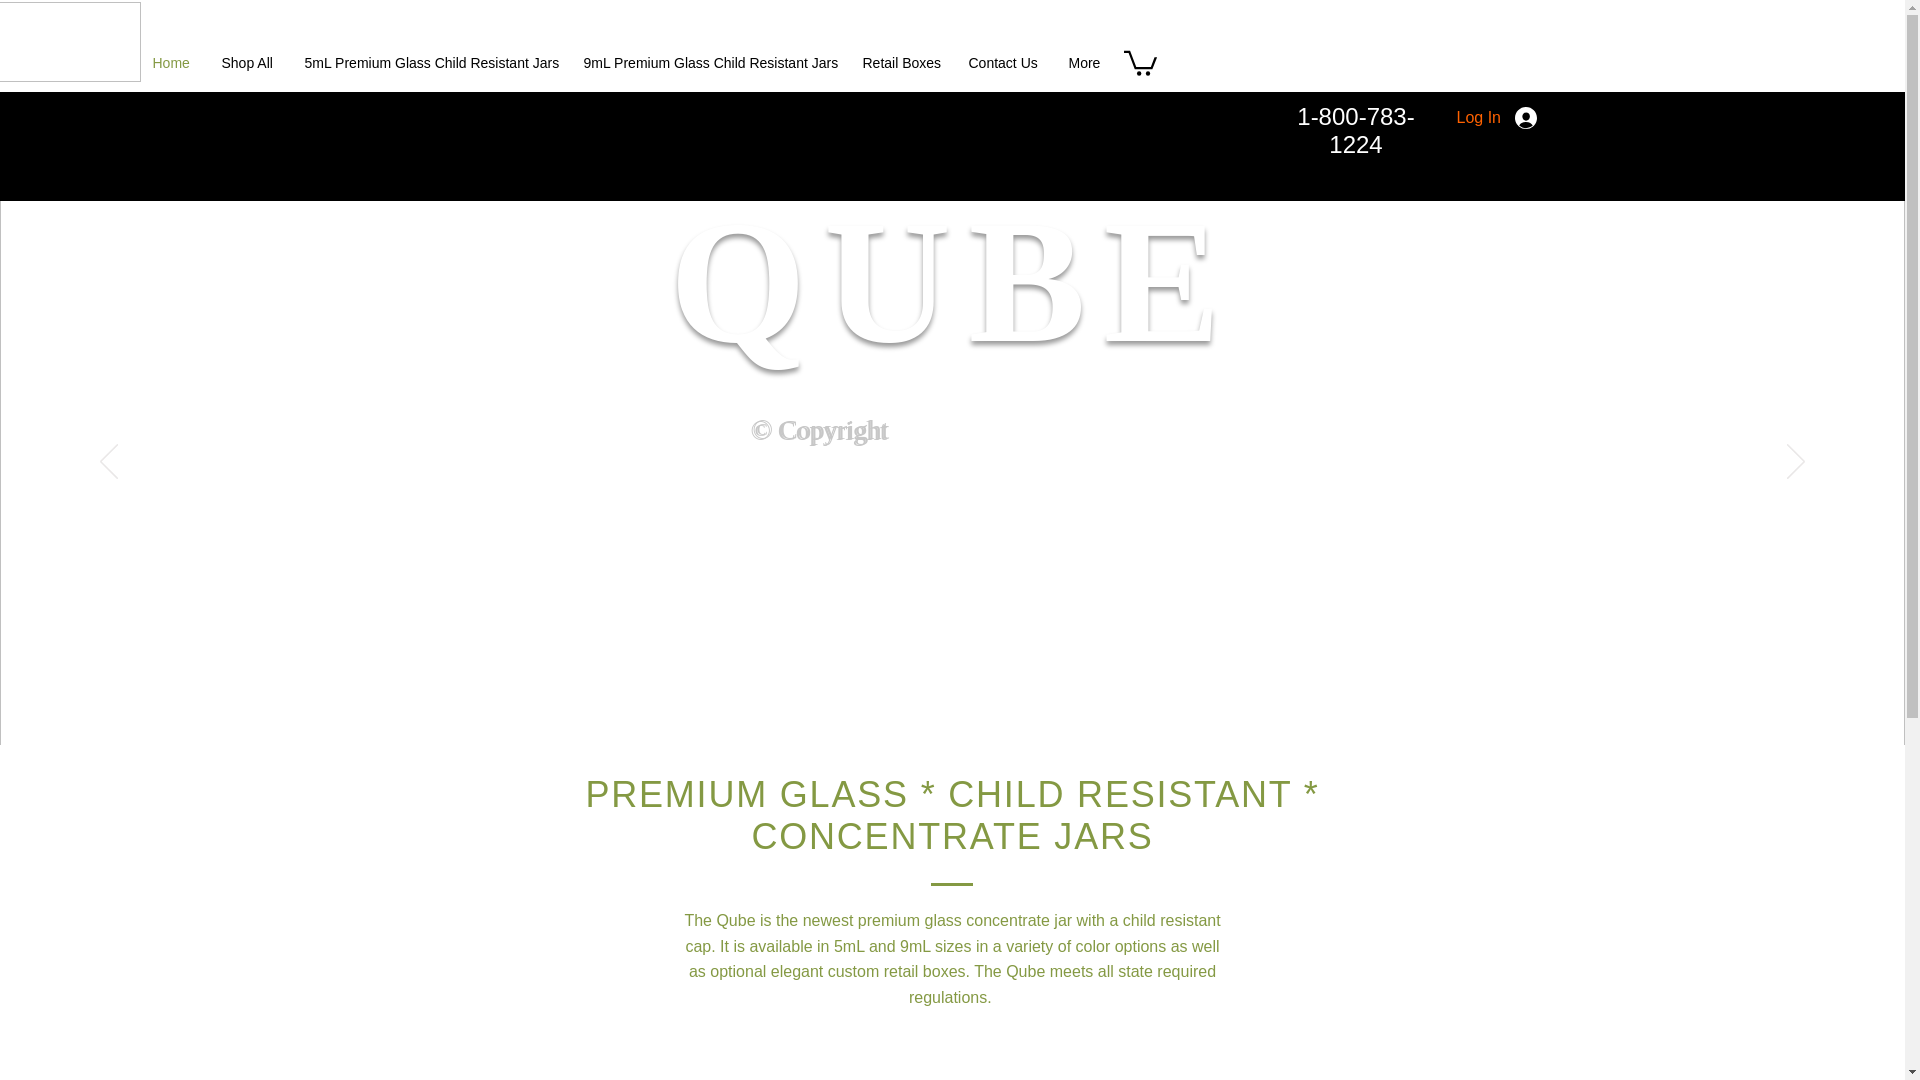  Describe the element at coordinates (1004, 63) in the screenshot. I see `Contact Us` at that location.